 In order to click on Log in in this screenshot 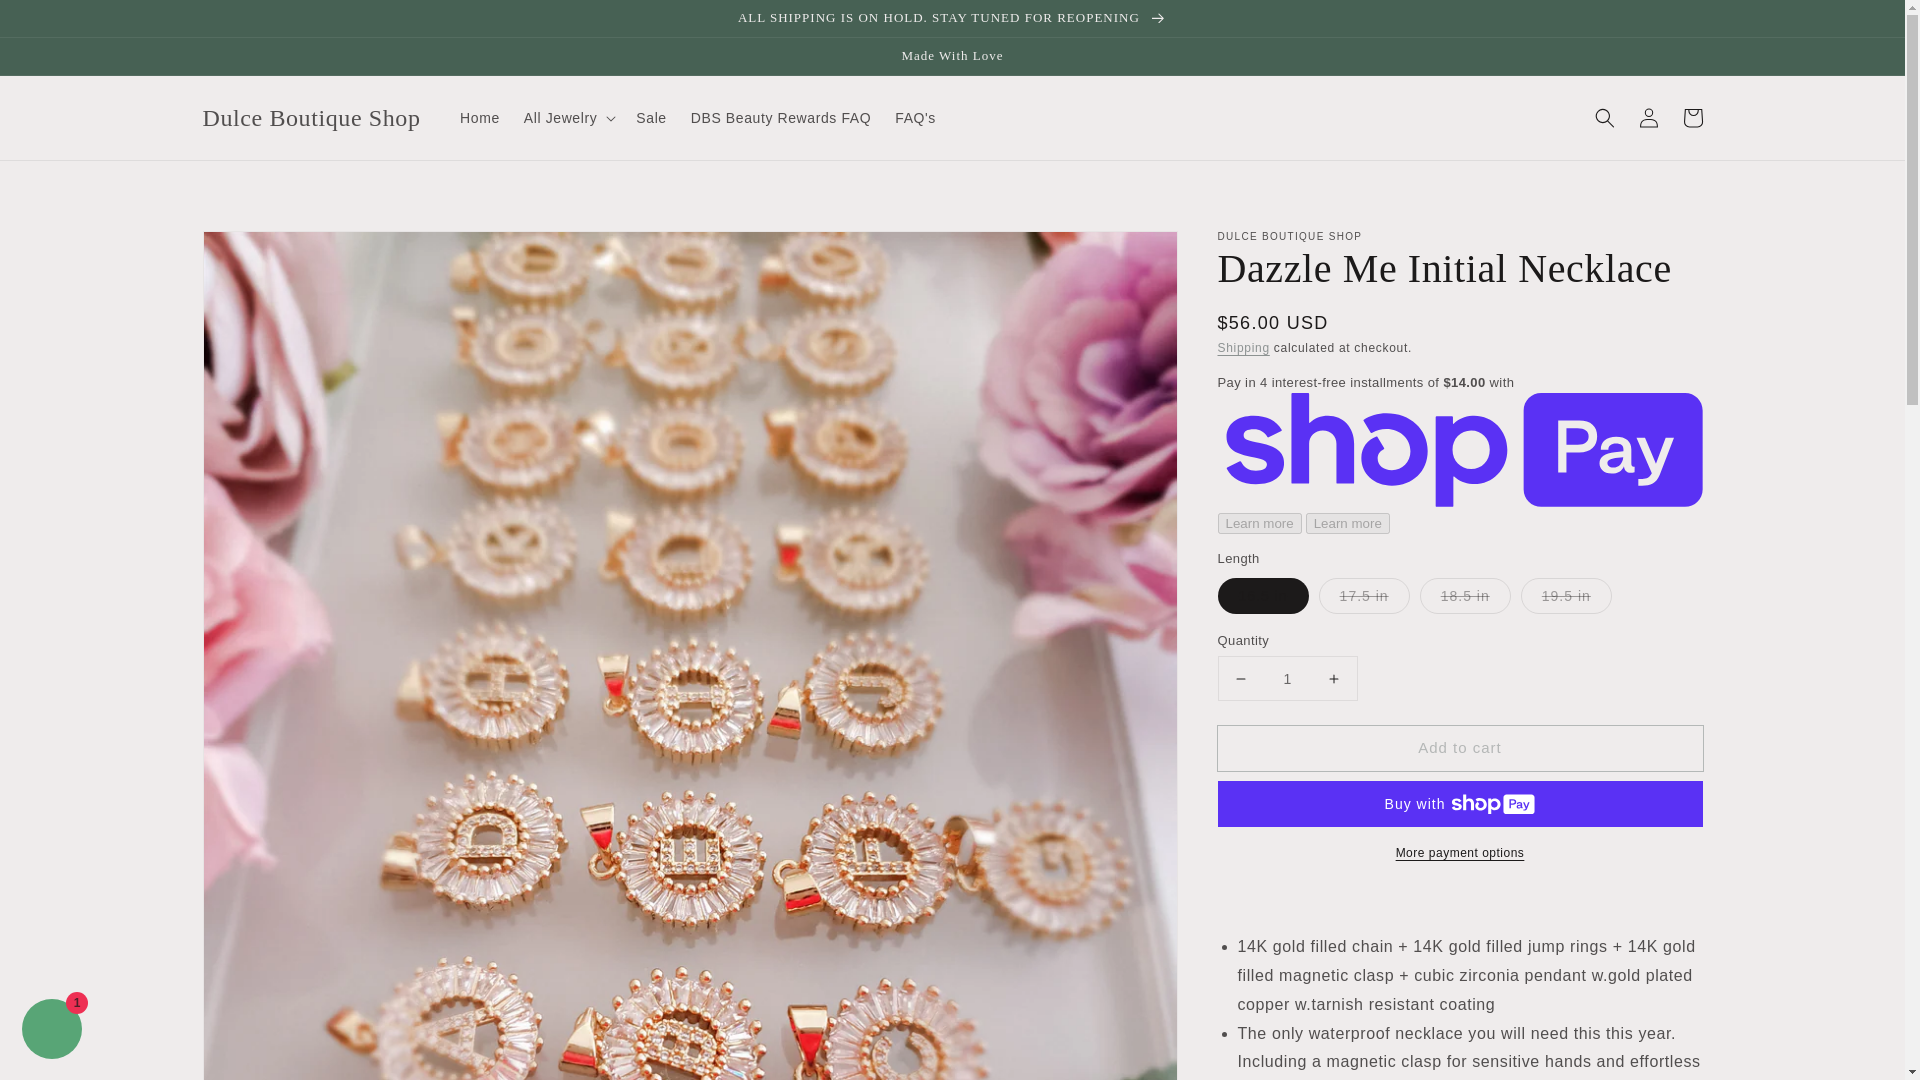, I will do `click(1648, 118)`.